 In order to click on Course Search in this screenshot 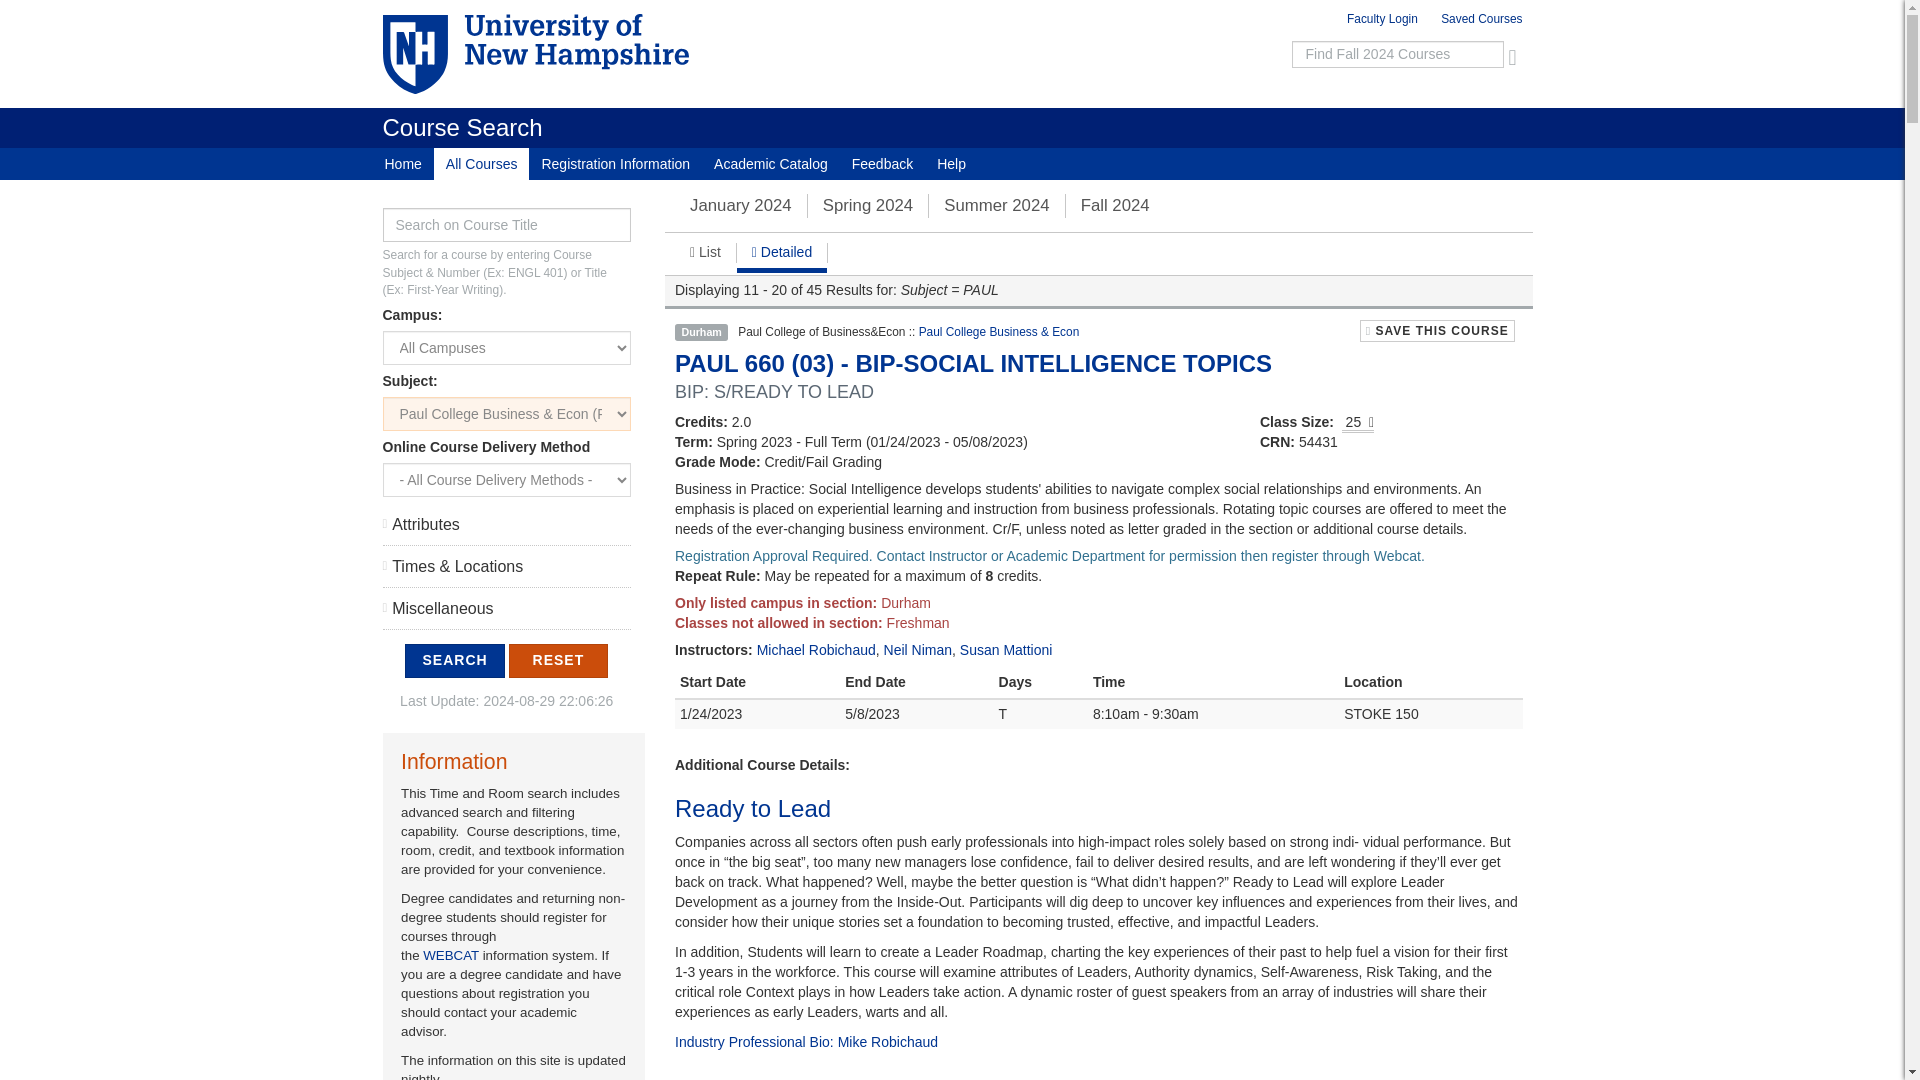, I will do `click(462, 128)`.